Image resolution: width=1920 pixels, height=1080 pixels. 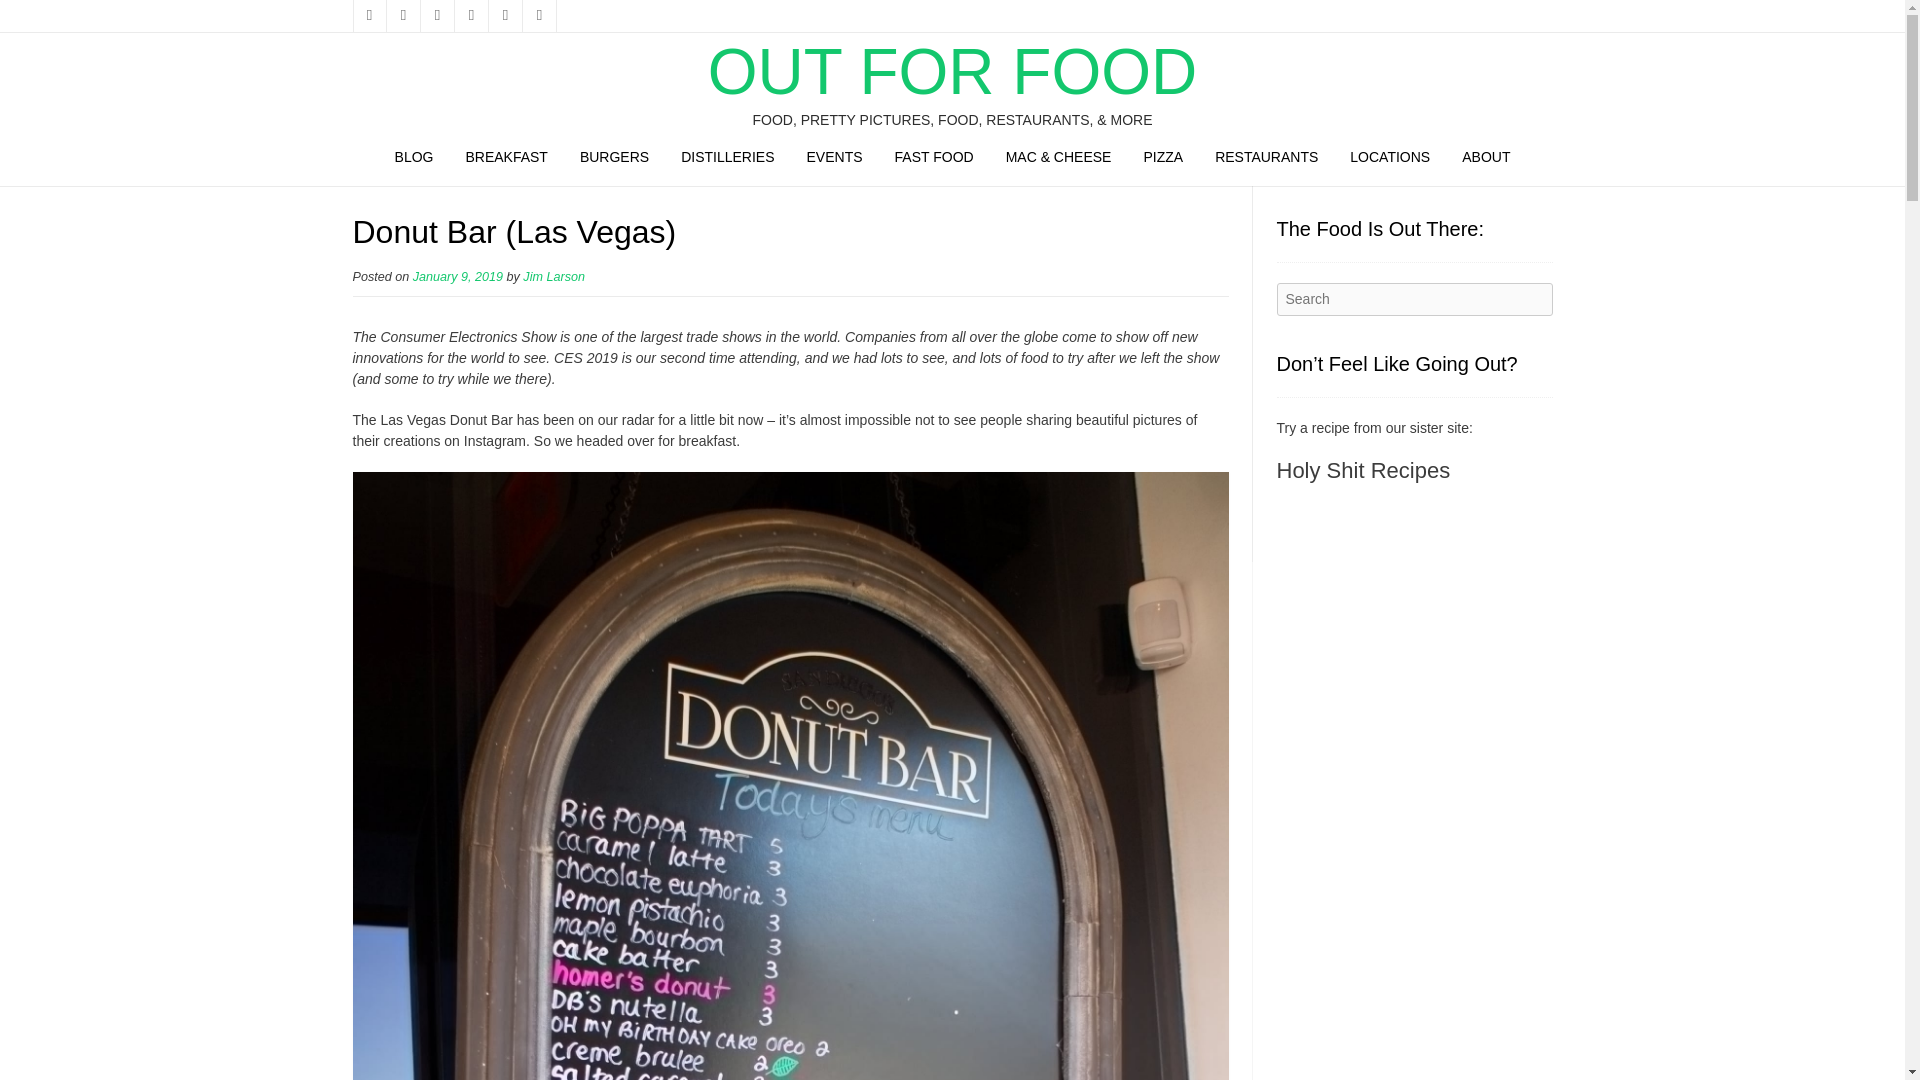 What do you see at coordinates (1362, 470) in the screenshot?
I see `Holy Shit Recipes` at bounding box center [1362, 470].